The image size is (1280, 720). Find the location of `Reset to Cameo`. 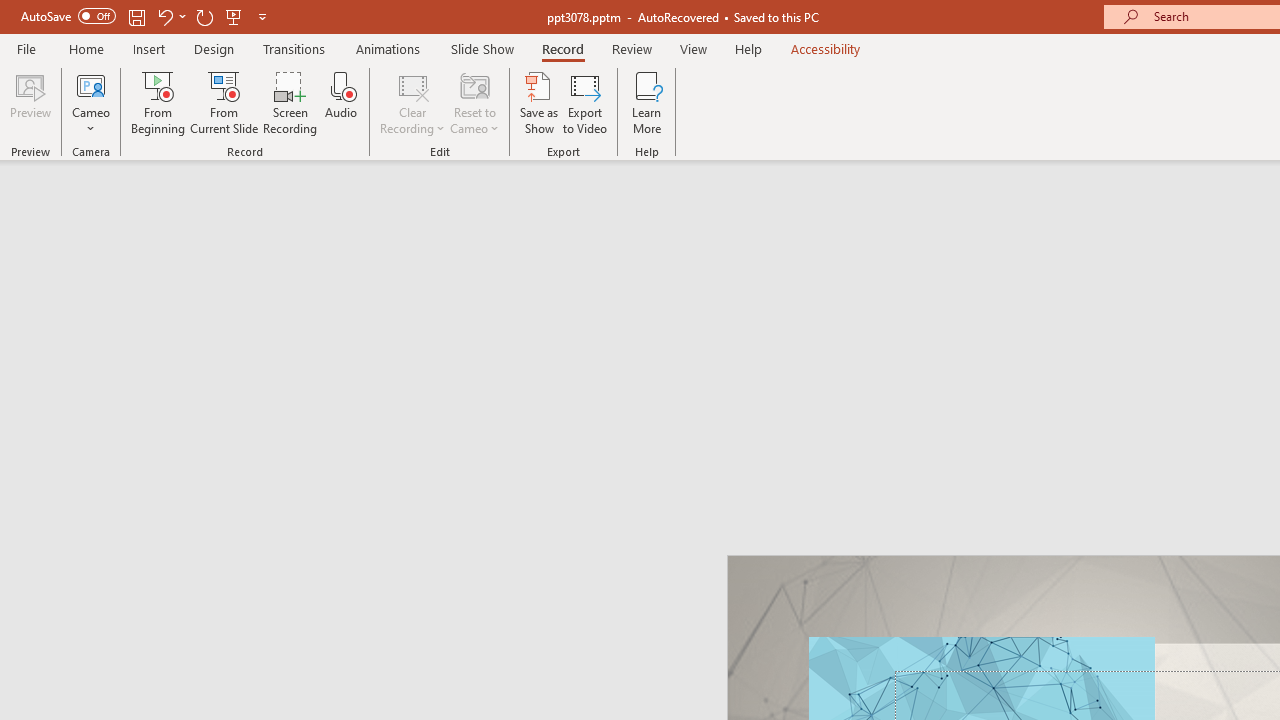

Reset to Cameo is located at coordinates (474, 102).